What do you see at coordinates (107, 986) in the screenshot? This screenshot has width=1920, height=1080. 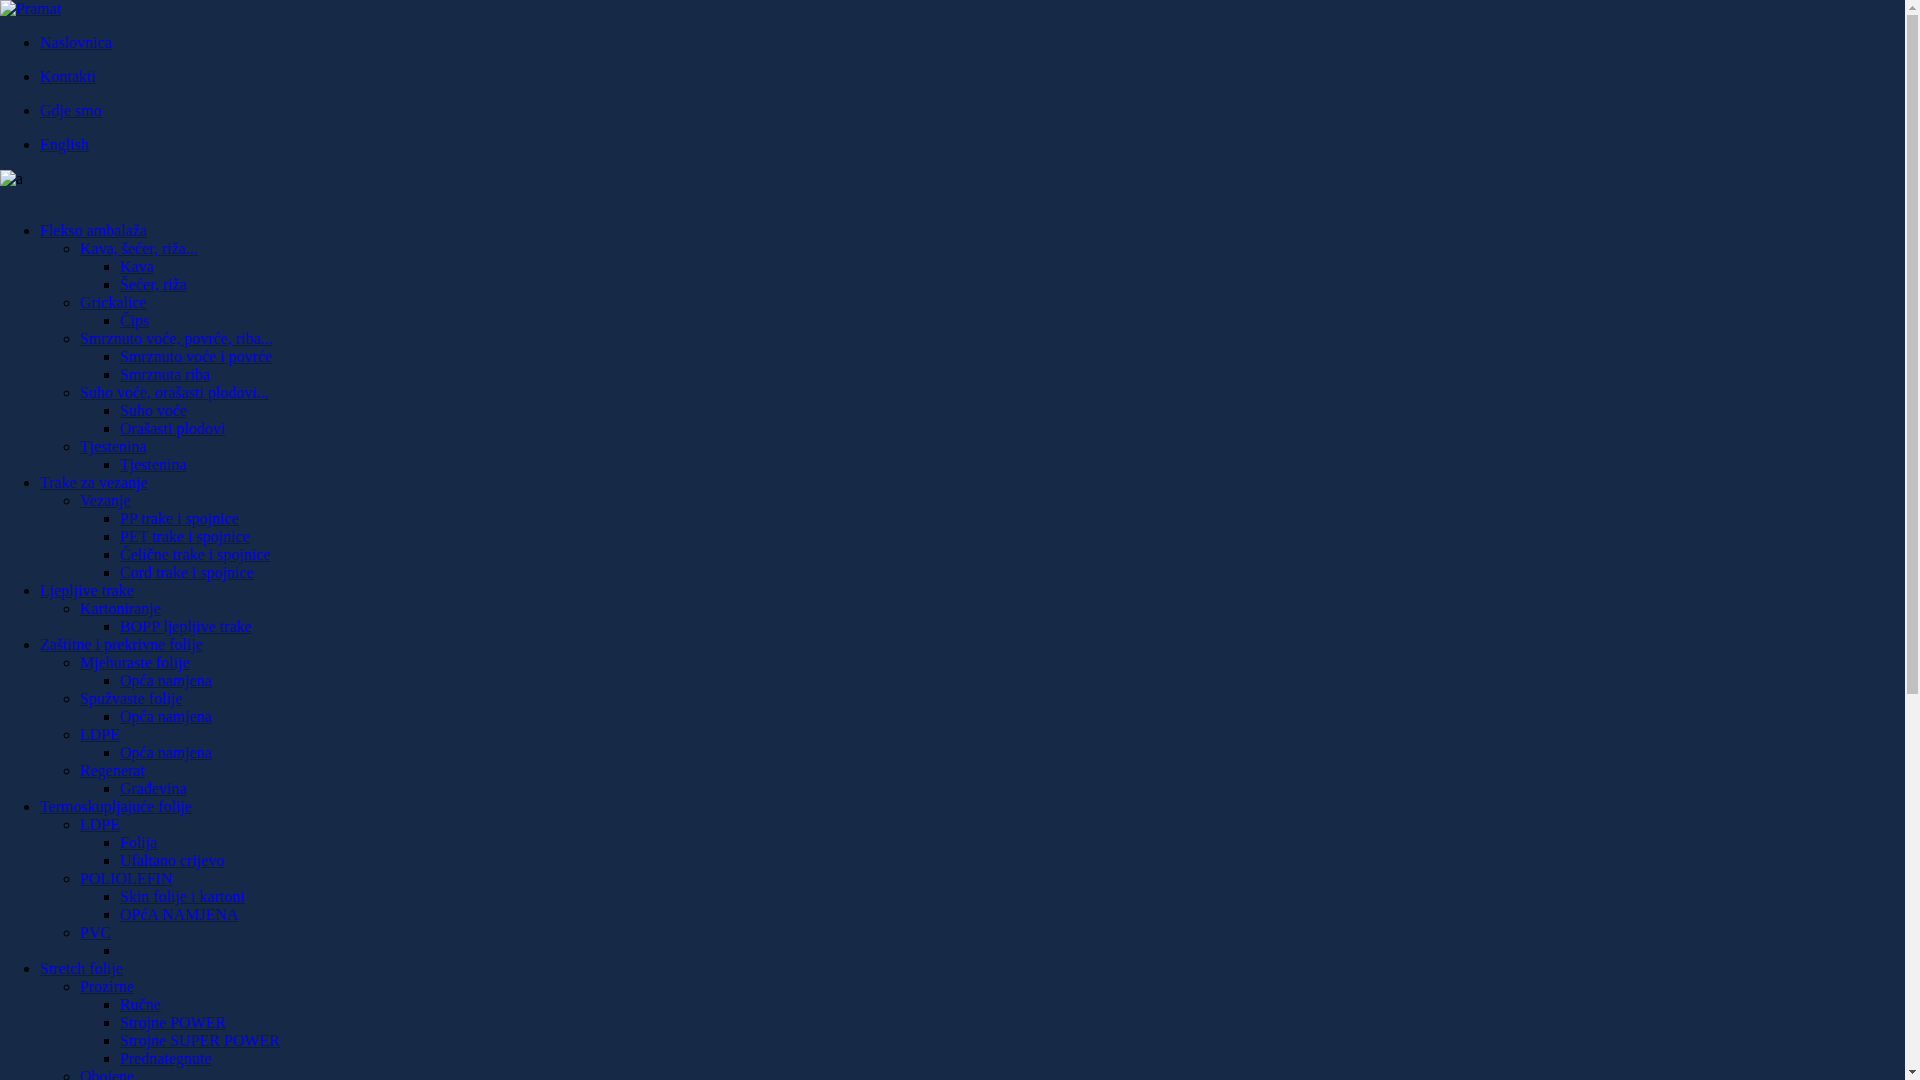 I see `Prozirne` at bounding box center [107, 986].